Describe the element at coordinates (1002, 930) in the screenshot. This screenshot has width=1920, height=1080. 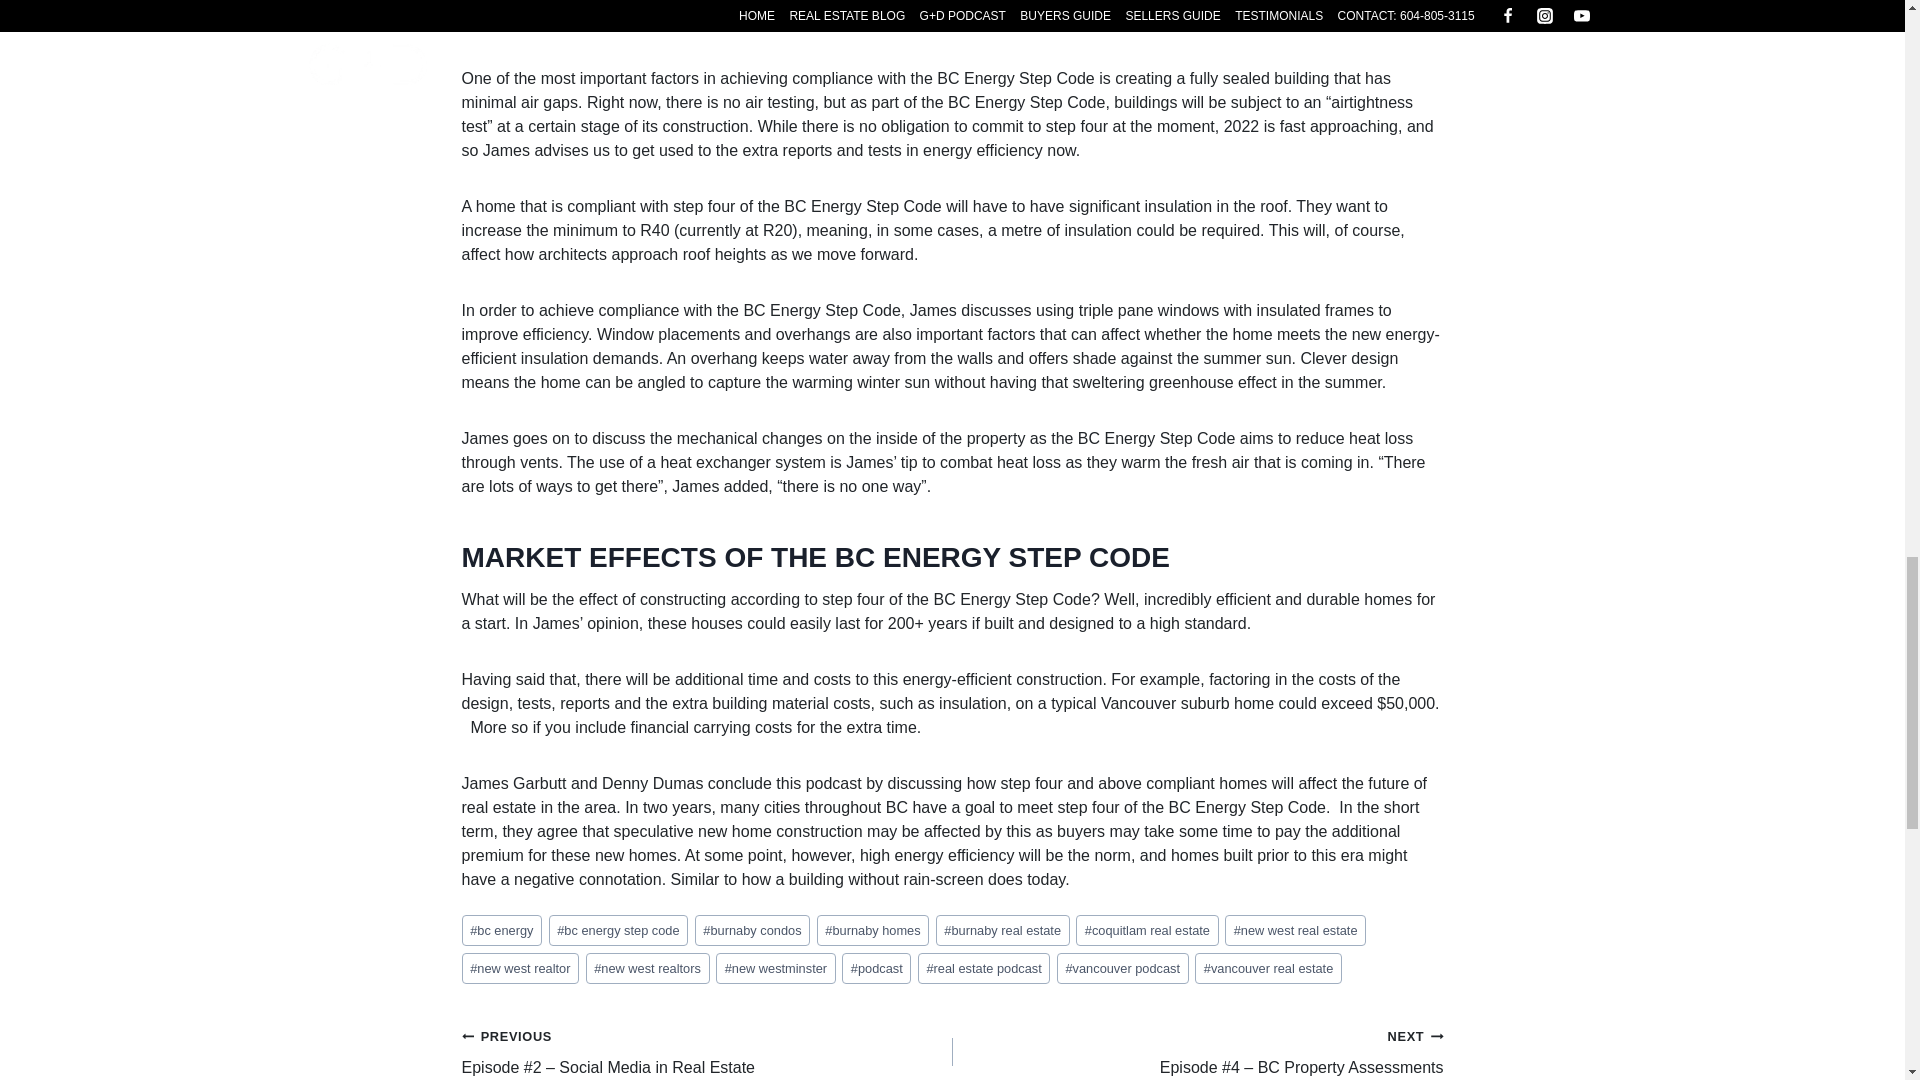
I see `burnaby real estate` at that location.